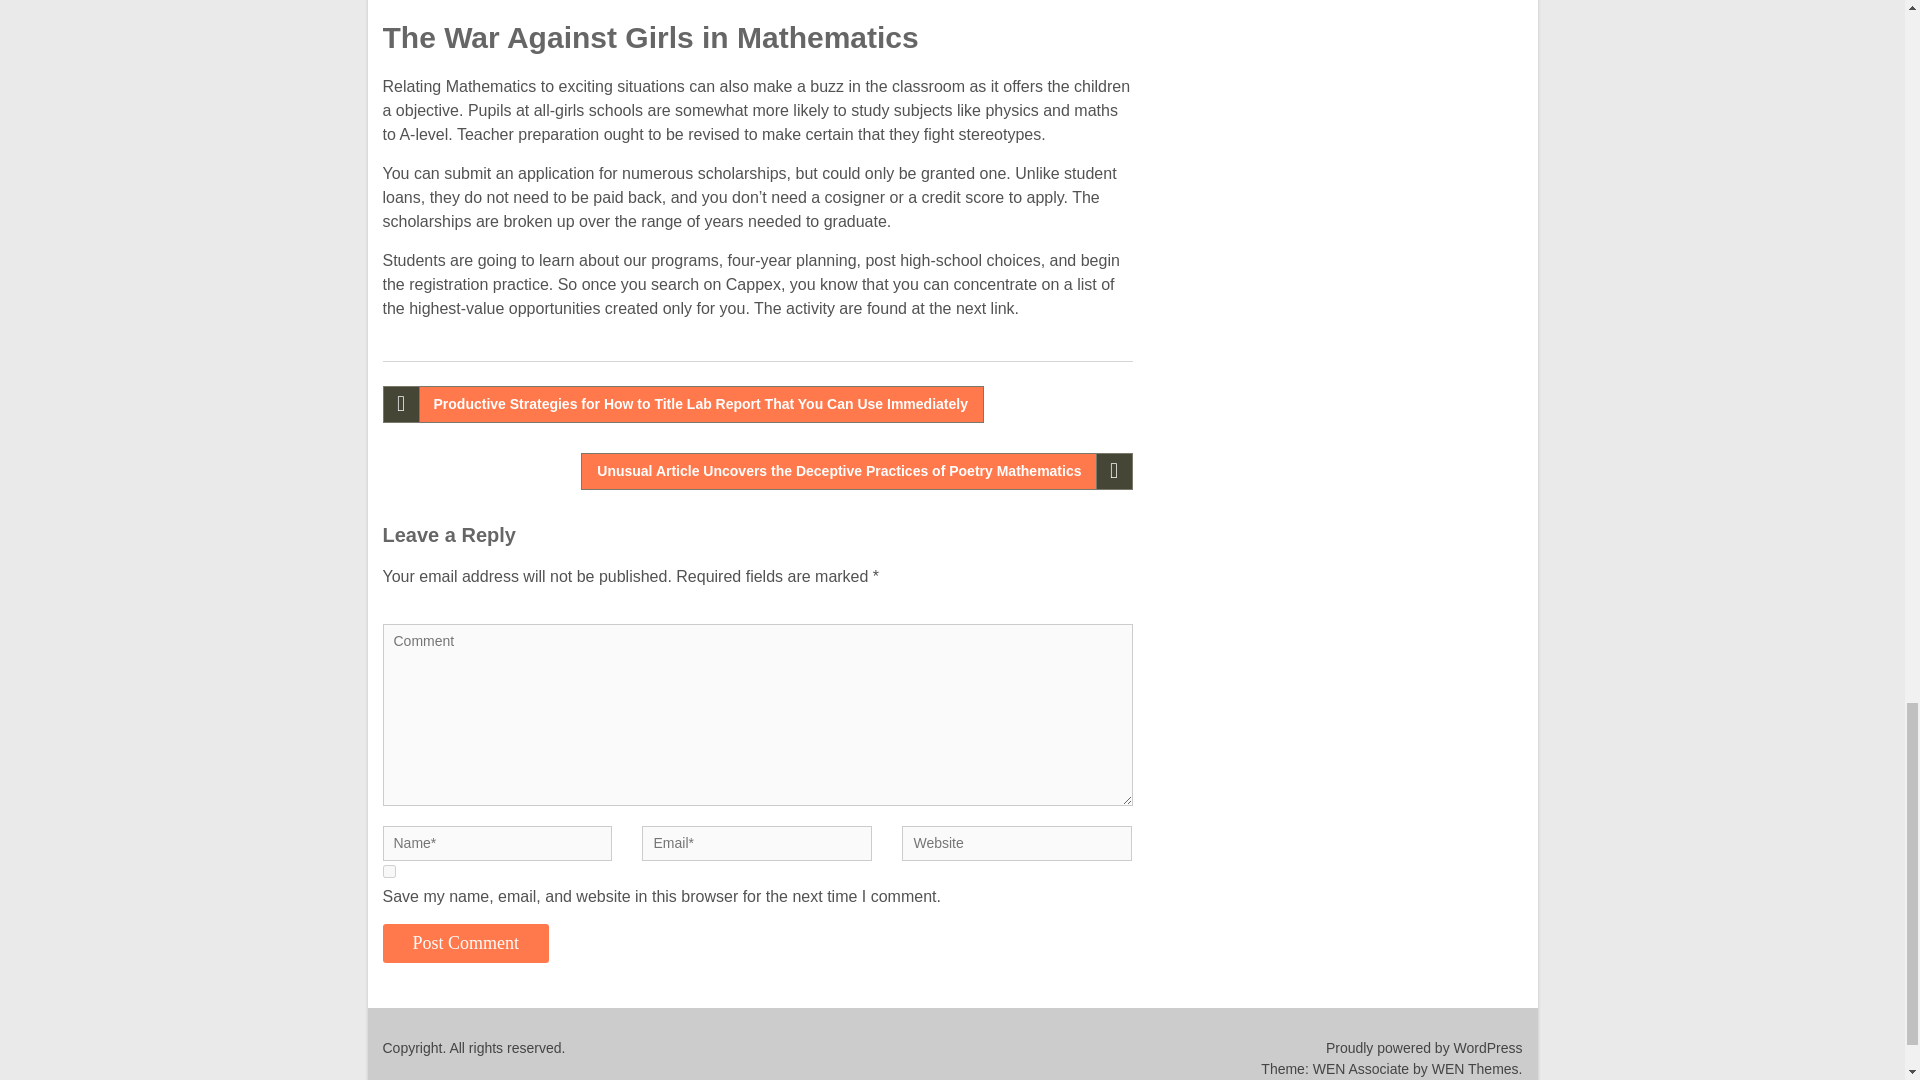  I want to click on Post Comment, so click(466, 944).